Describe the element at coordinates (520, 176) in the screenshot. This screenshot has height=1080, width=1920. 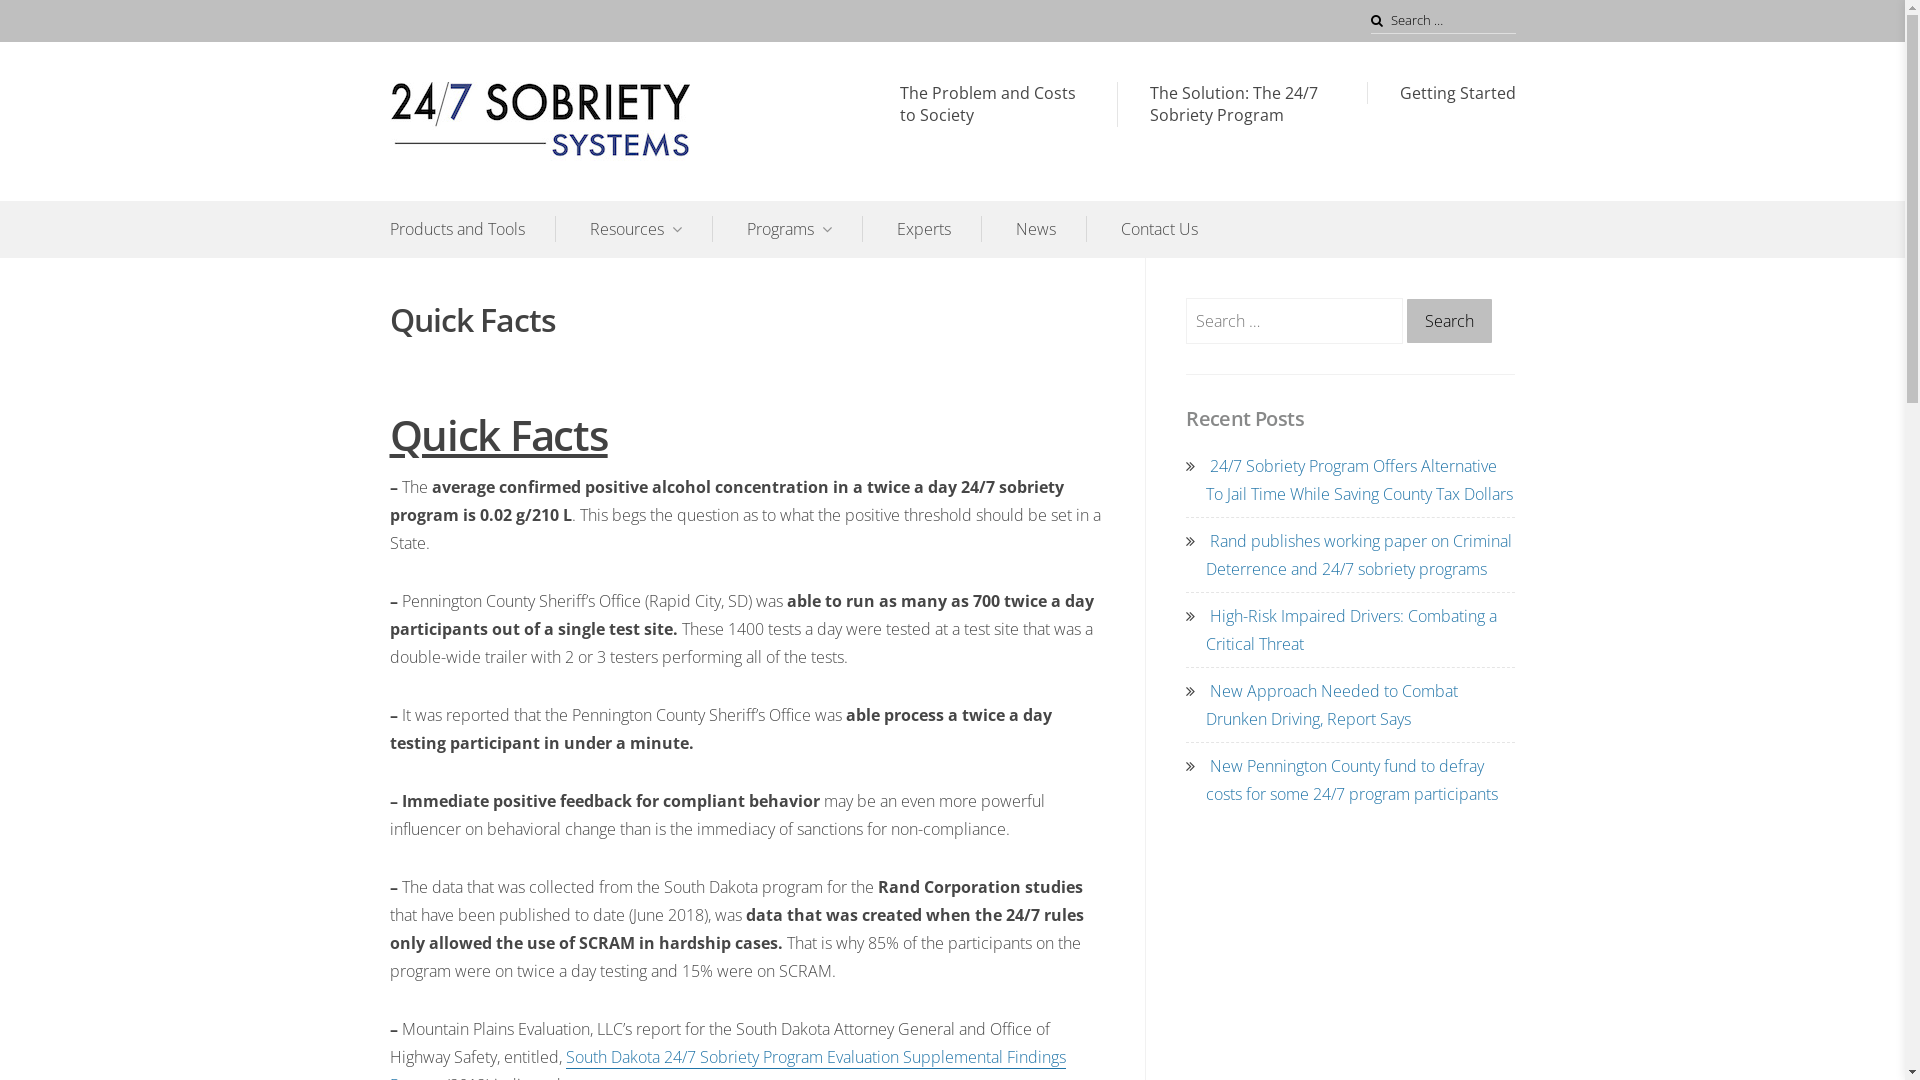
I see `24/7 Sobriety Systems` at that location.